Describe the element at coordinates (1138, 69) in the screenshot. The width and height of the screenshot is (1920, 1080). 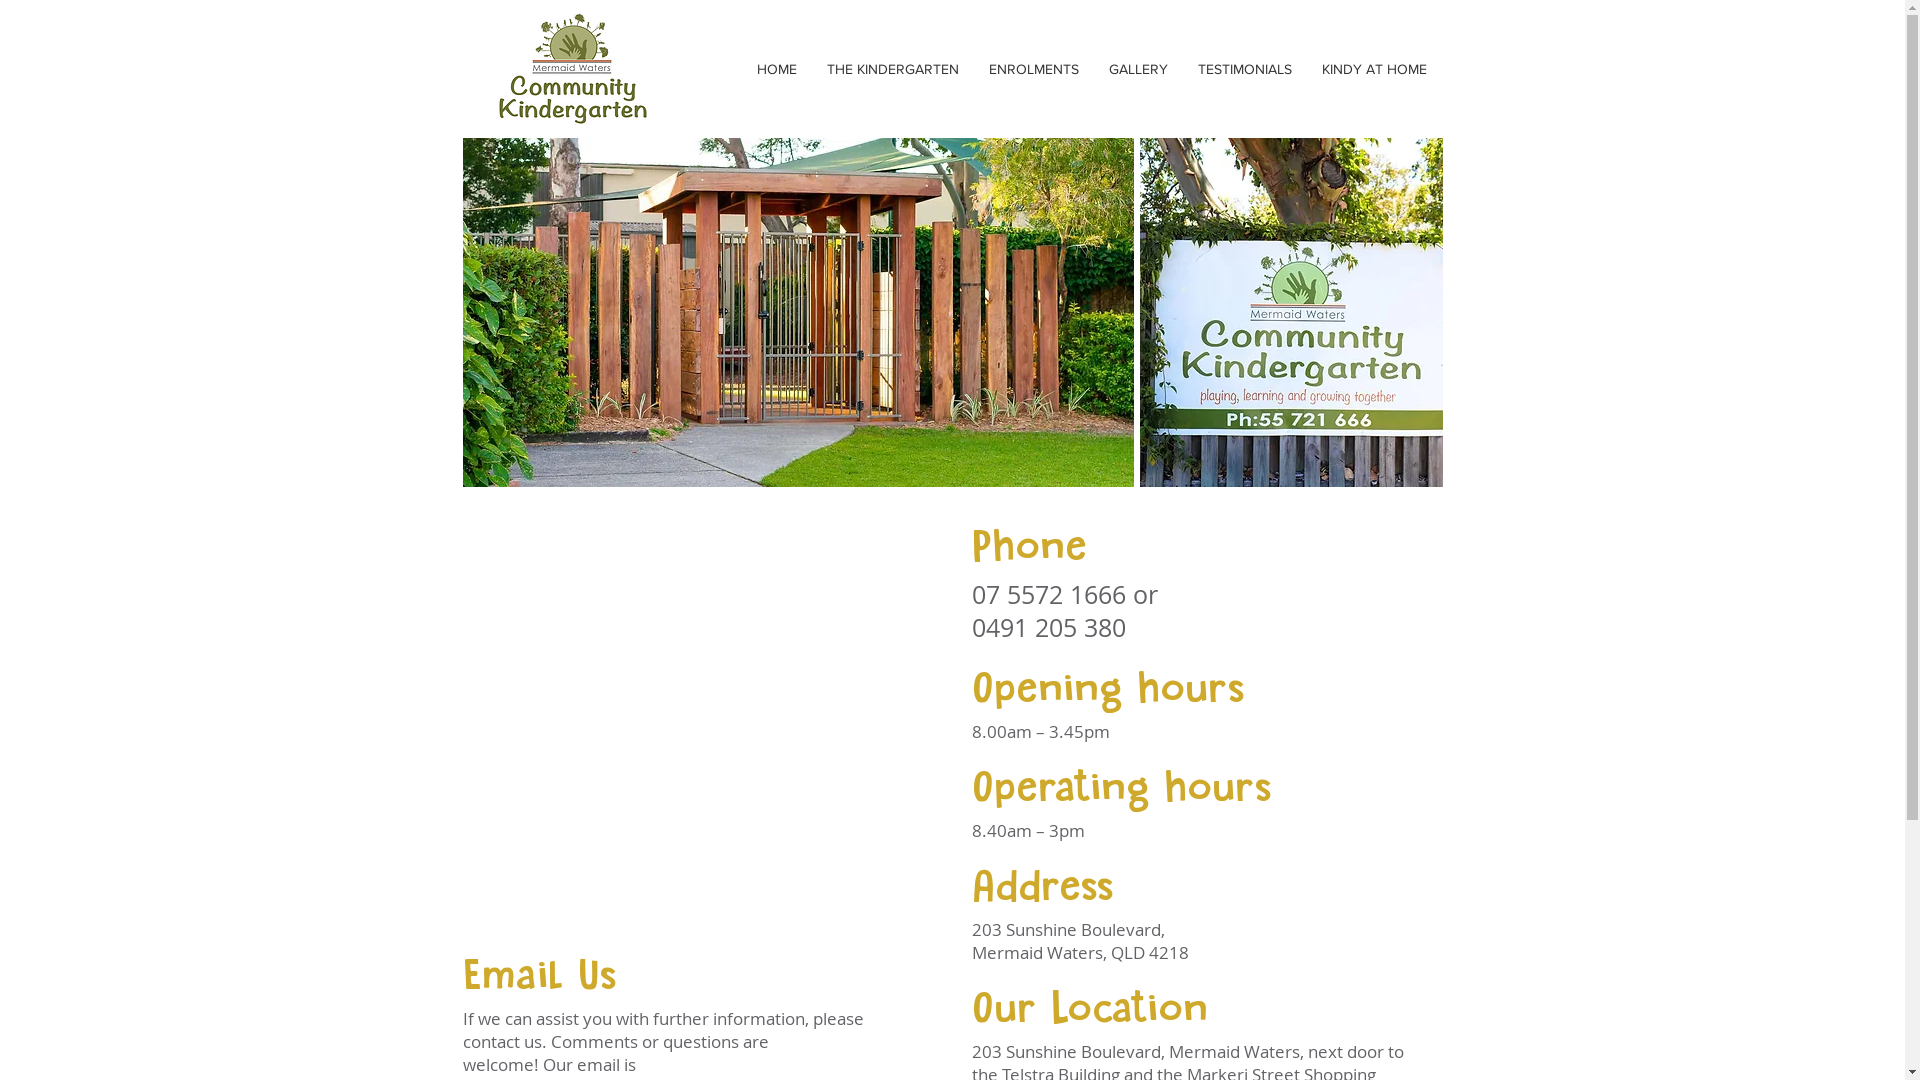
I see `GALLERY` at that location.